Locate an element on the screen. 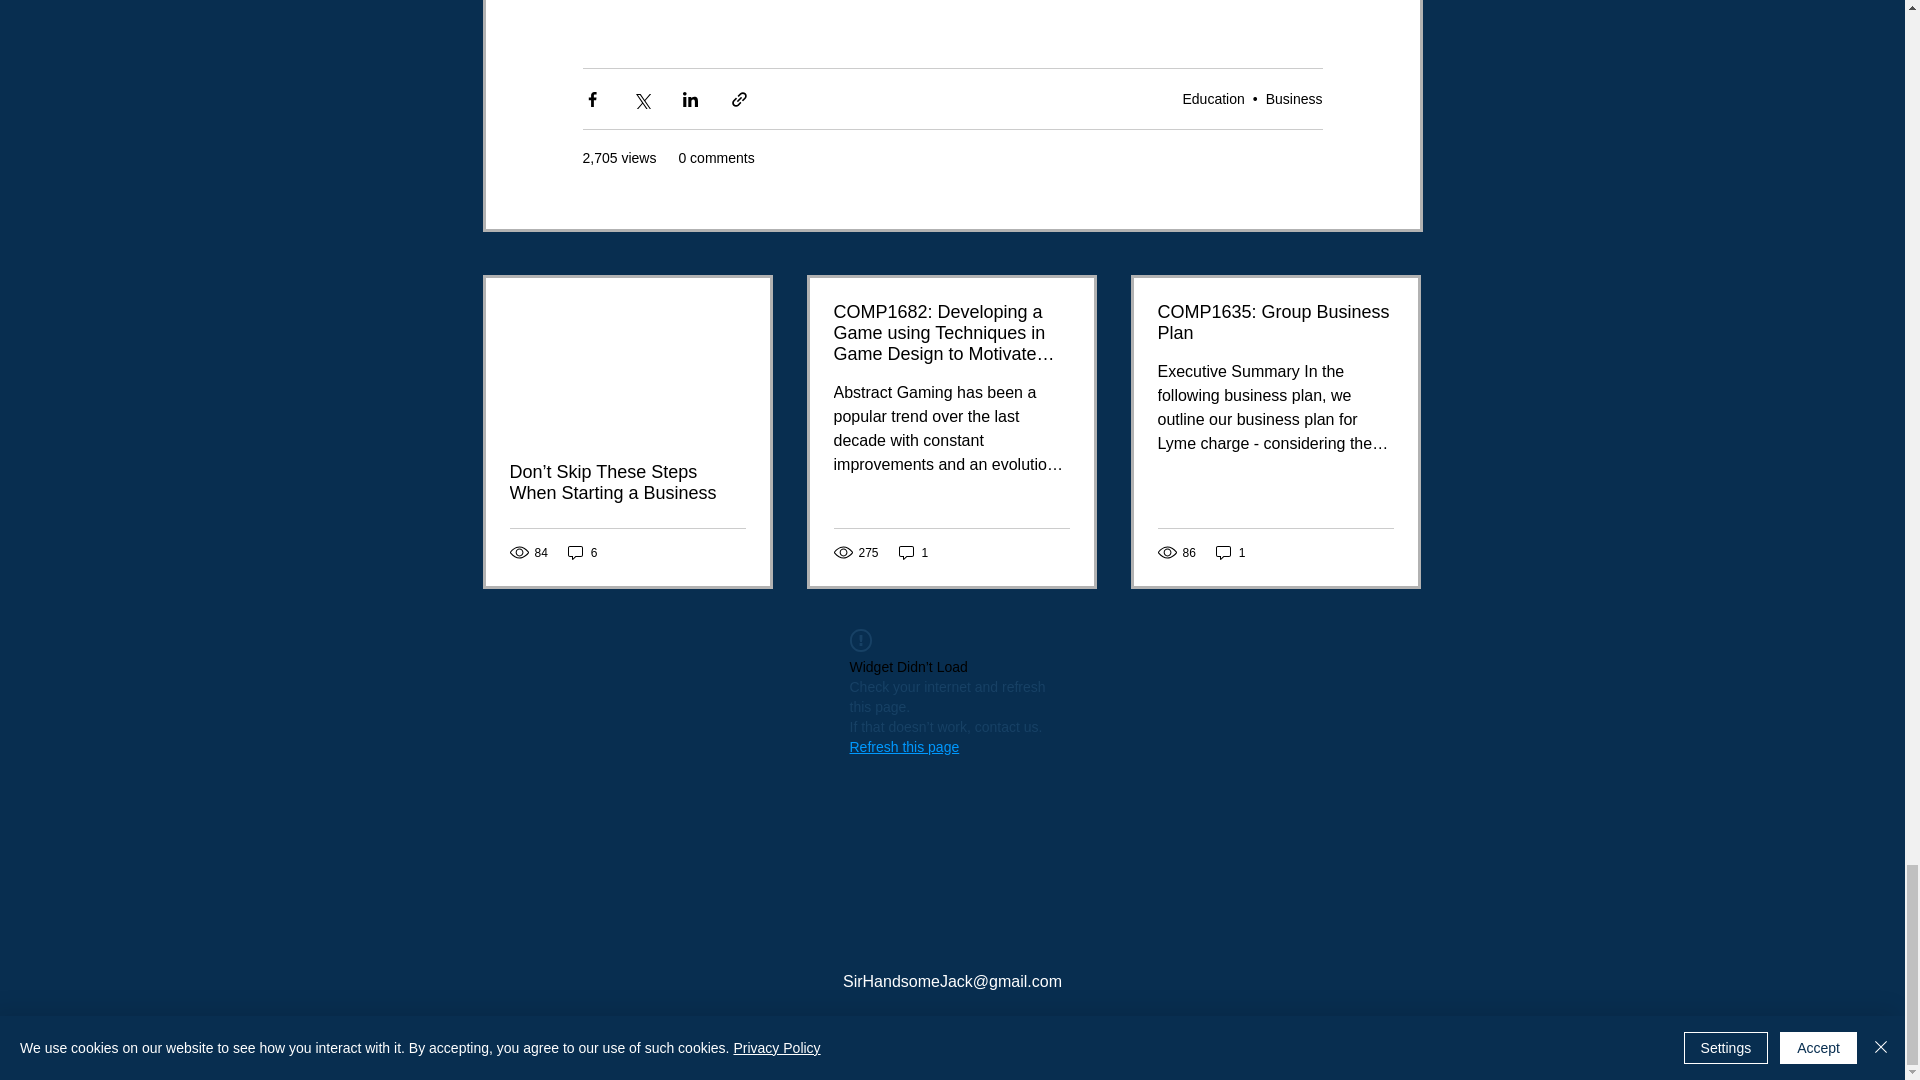 Image resolution: width=1920 pixels, height=1080 pixels. Business is located at coordinates (1294, 97).